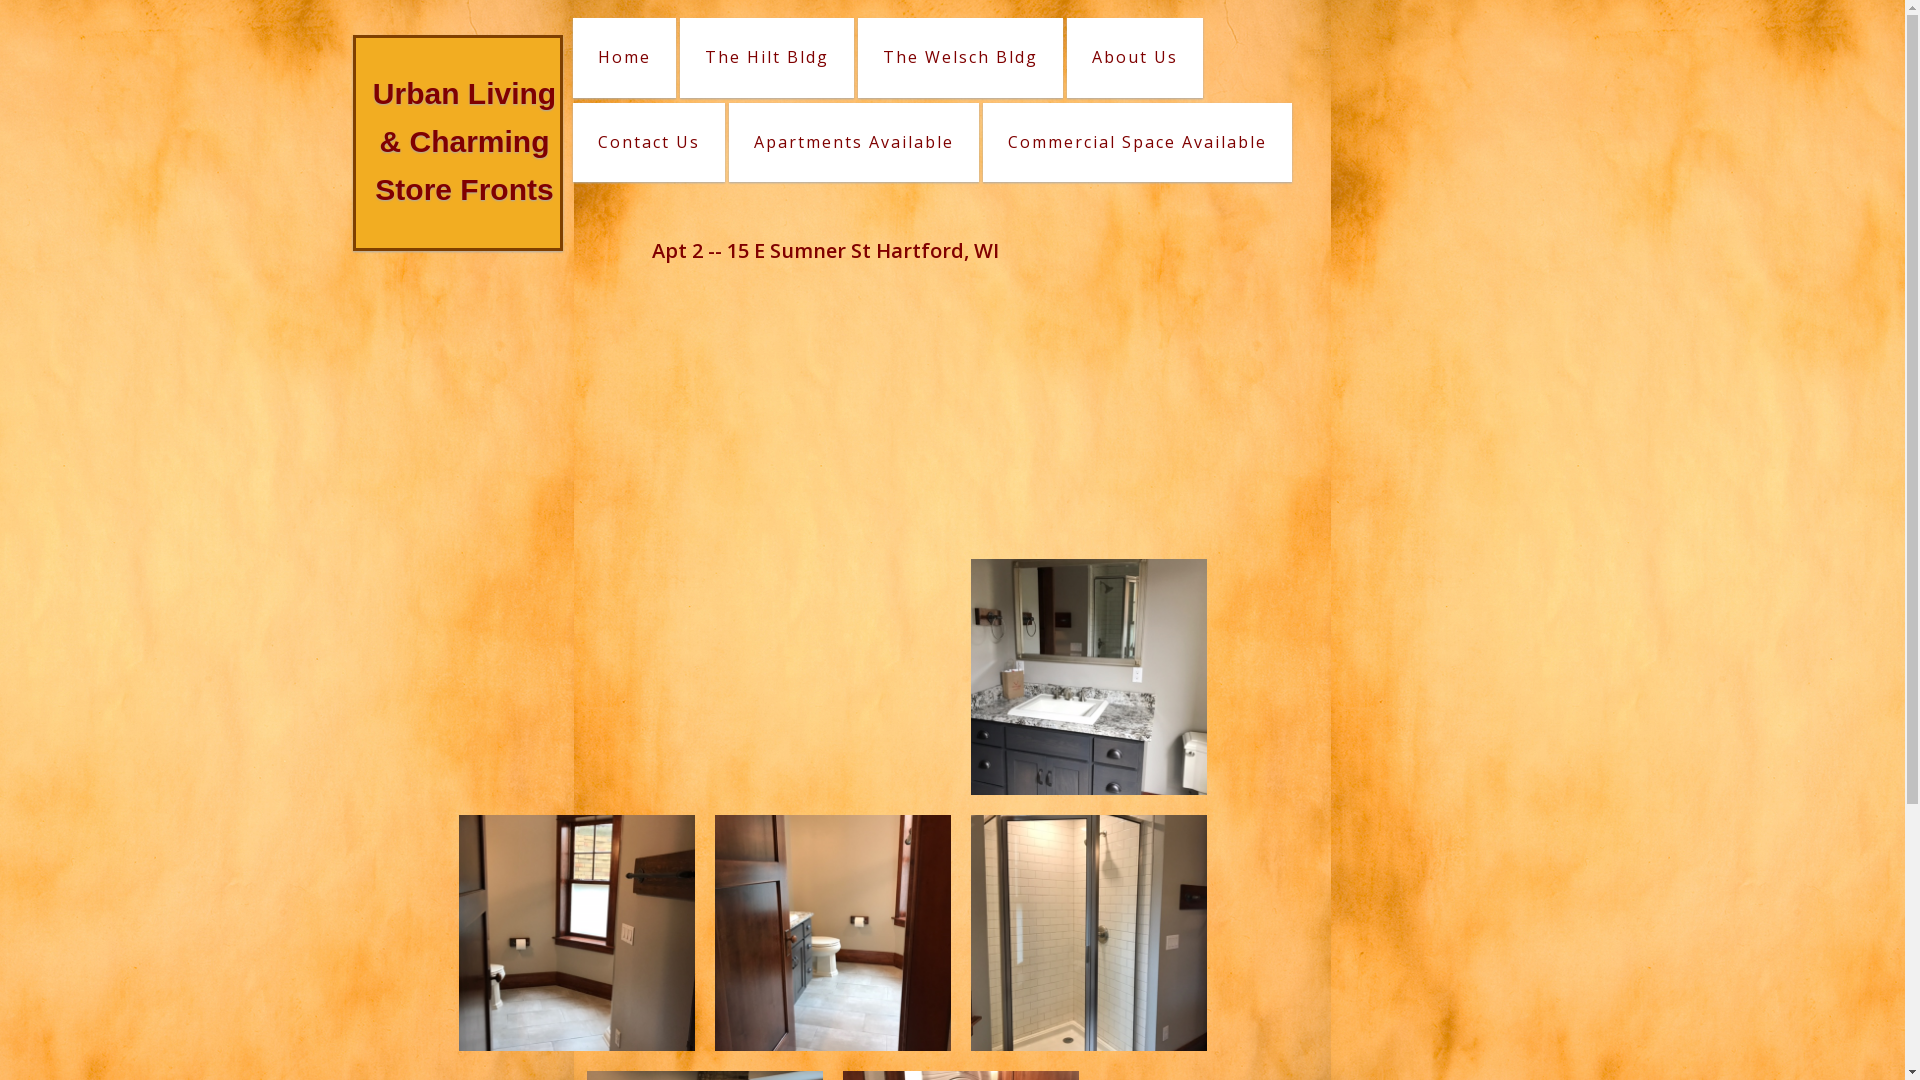 The height and width of the screenshot is (1080, 1920). I want to click on About Us, so click(1134, 58).